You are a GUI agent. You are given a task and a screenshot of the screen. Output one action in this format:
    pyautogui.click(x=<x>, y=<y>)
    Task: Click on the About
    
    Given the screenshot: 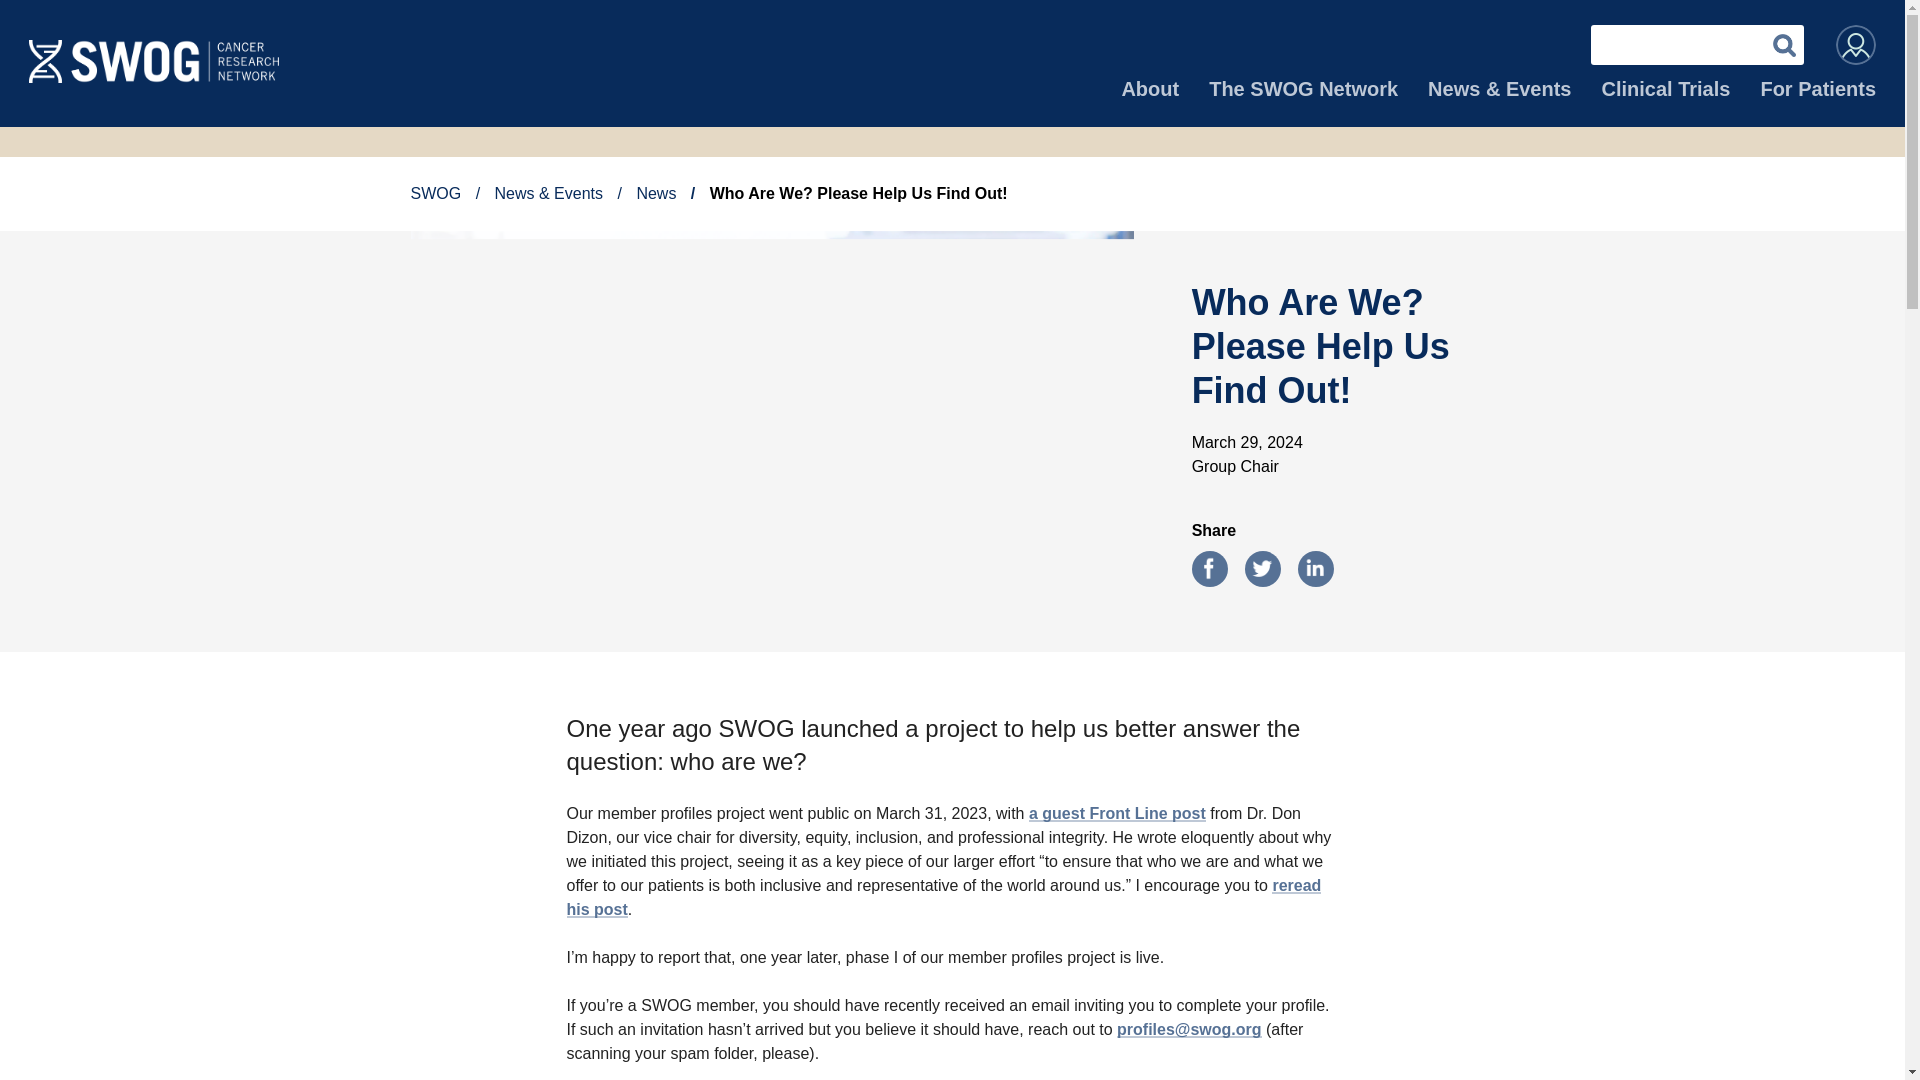 What is the action you would take?
    pyautogui.click(x=1150, y=100)
    